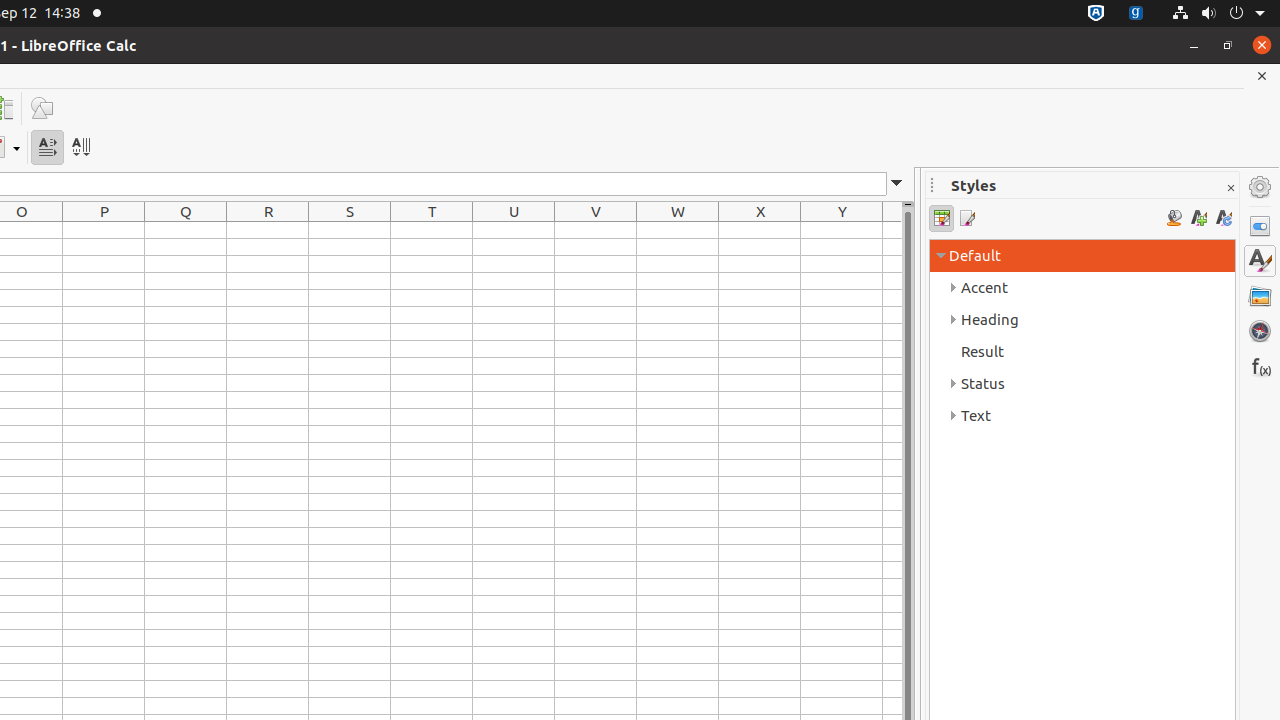 Image resolution: width=1280 pixels, height=720 pixels. I want to click on :1.21/StatusNotifierItem, so click(1136, 14).